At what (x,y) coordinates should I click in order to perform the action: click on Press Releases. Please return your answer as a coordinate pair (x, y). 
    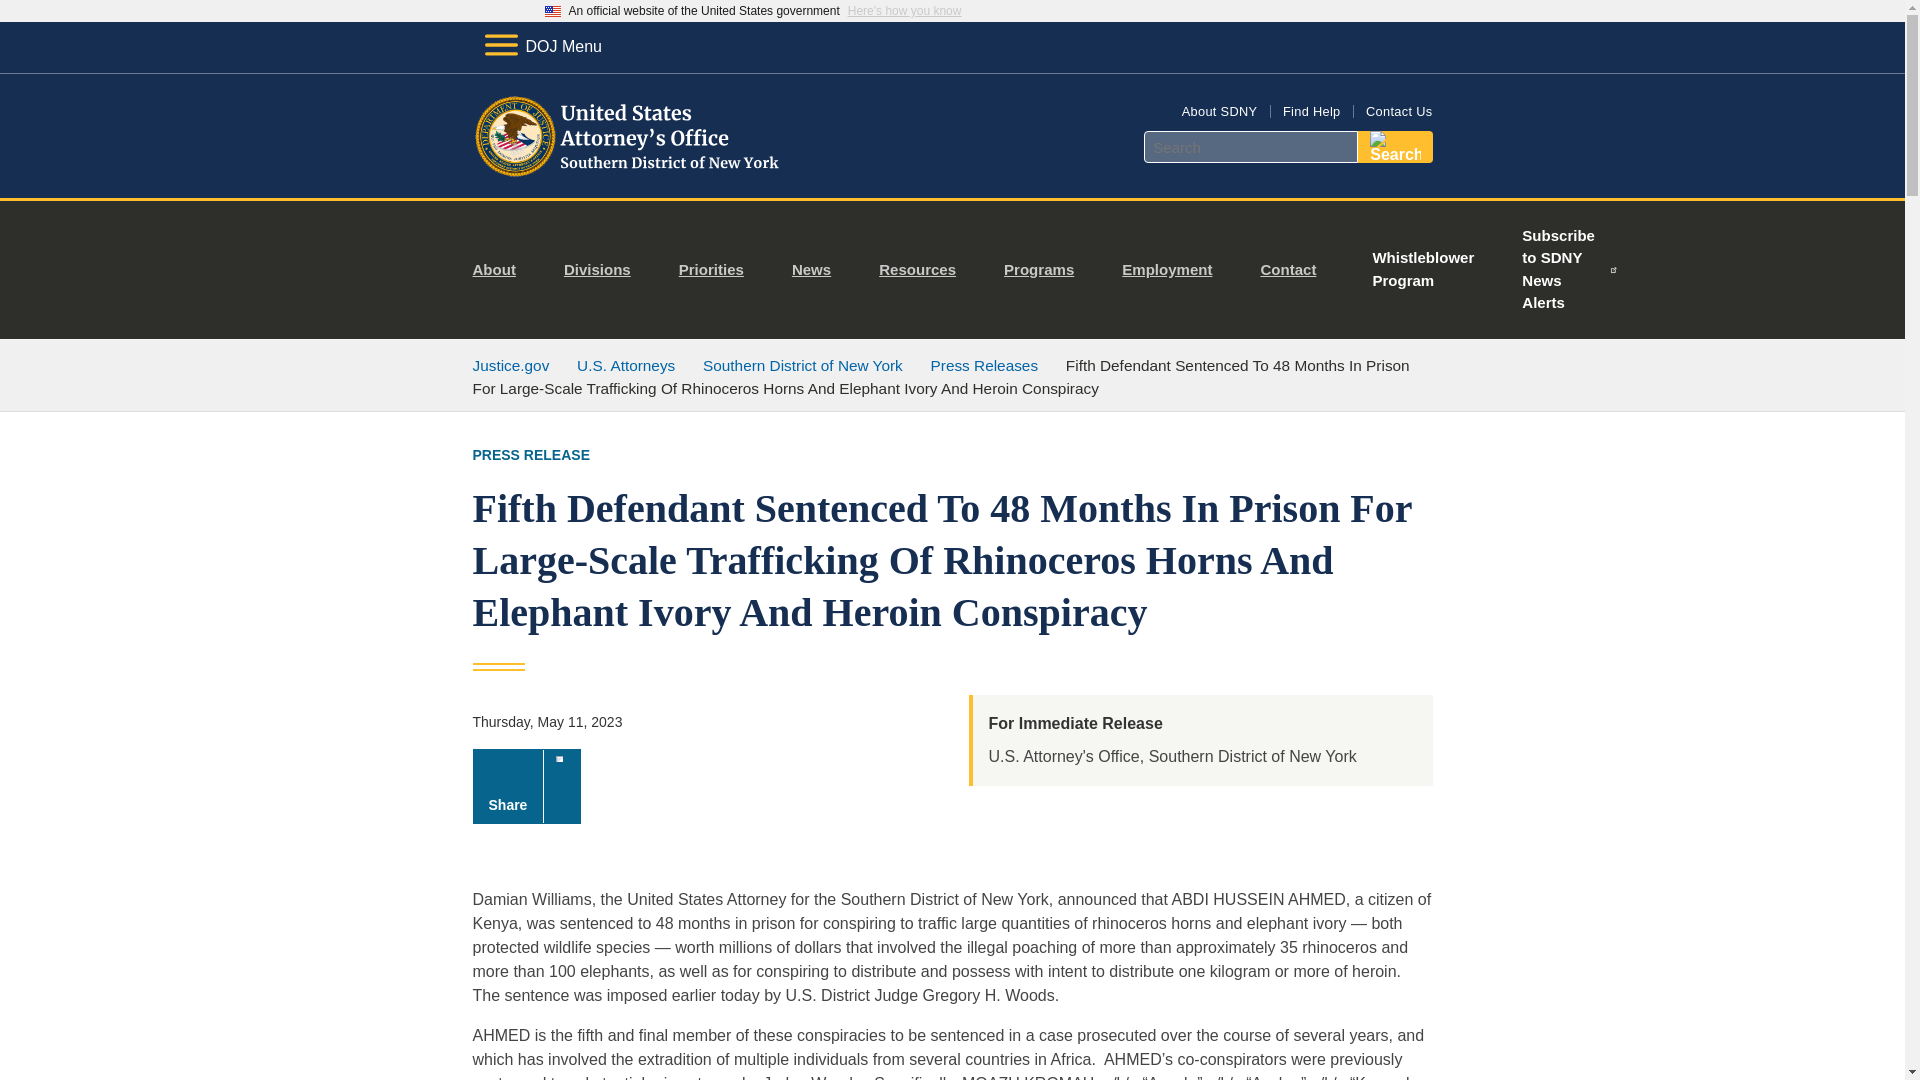
    Looking at the image, I should click on (984, 365).